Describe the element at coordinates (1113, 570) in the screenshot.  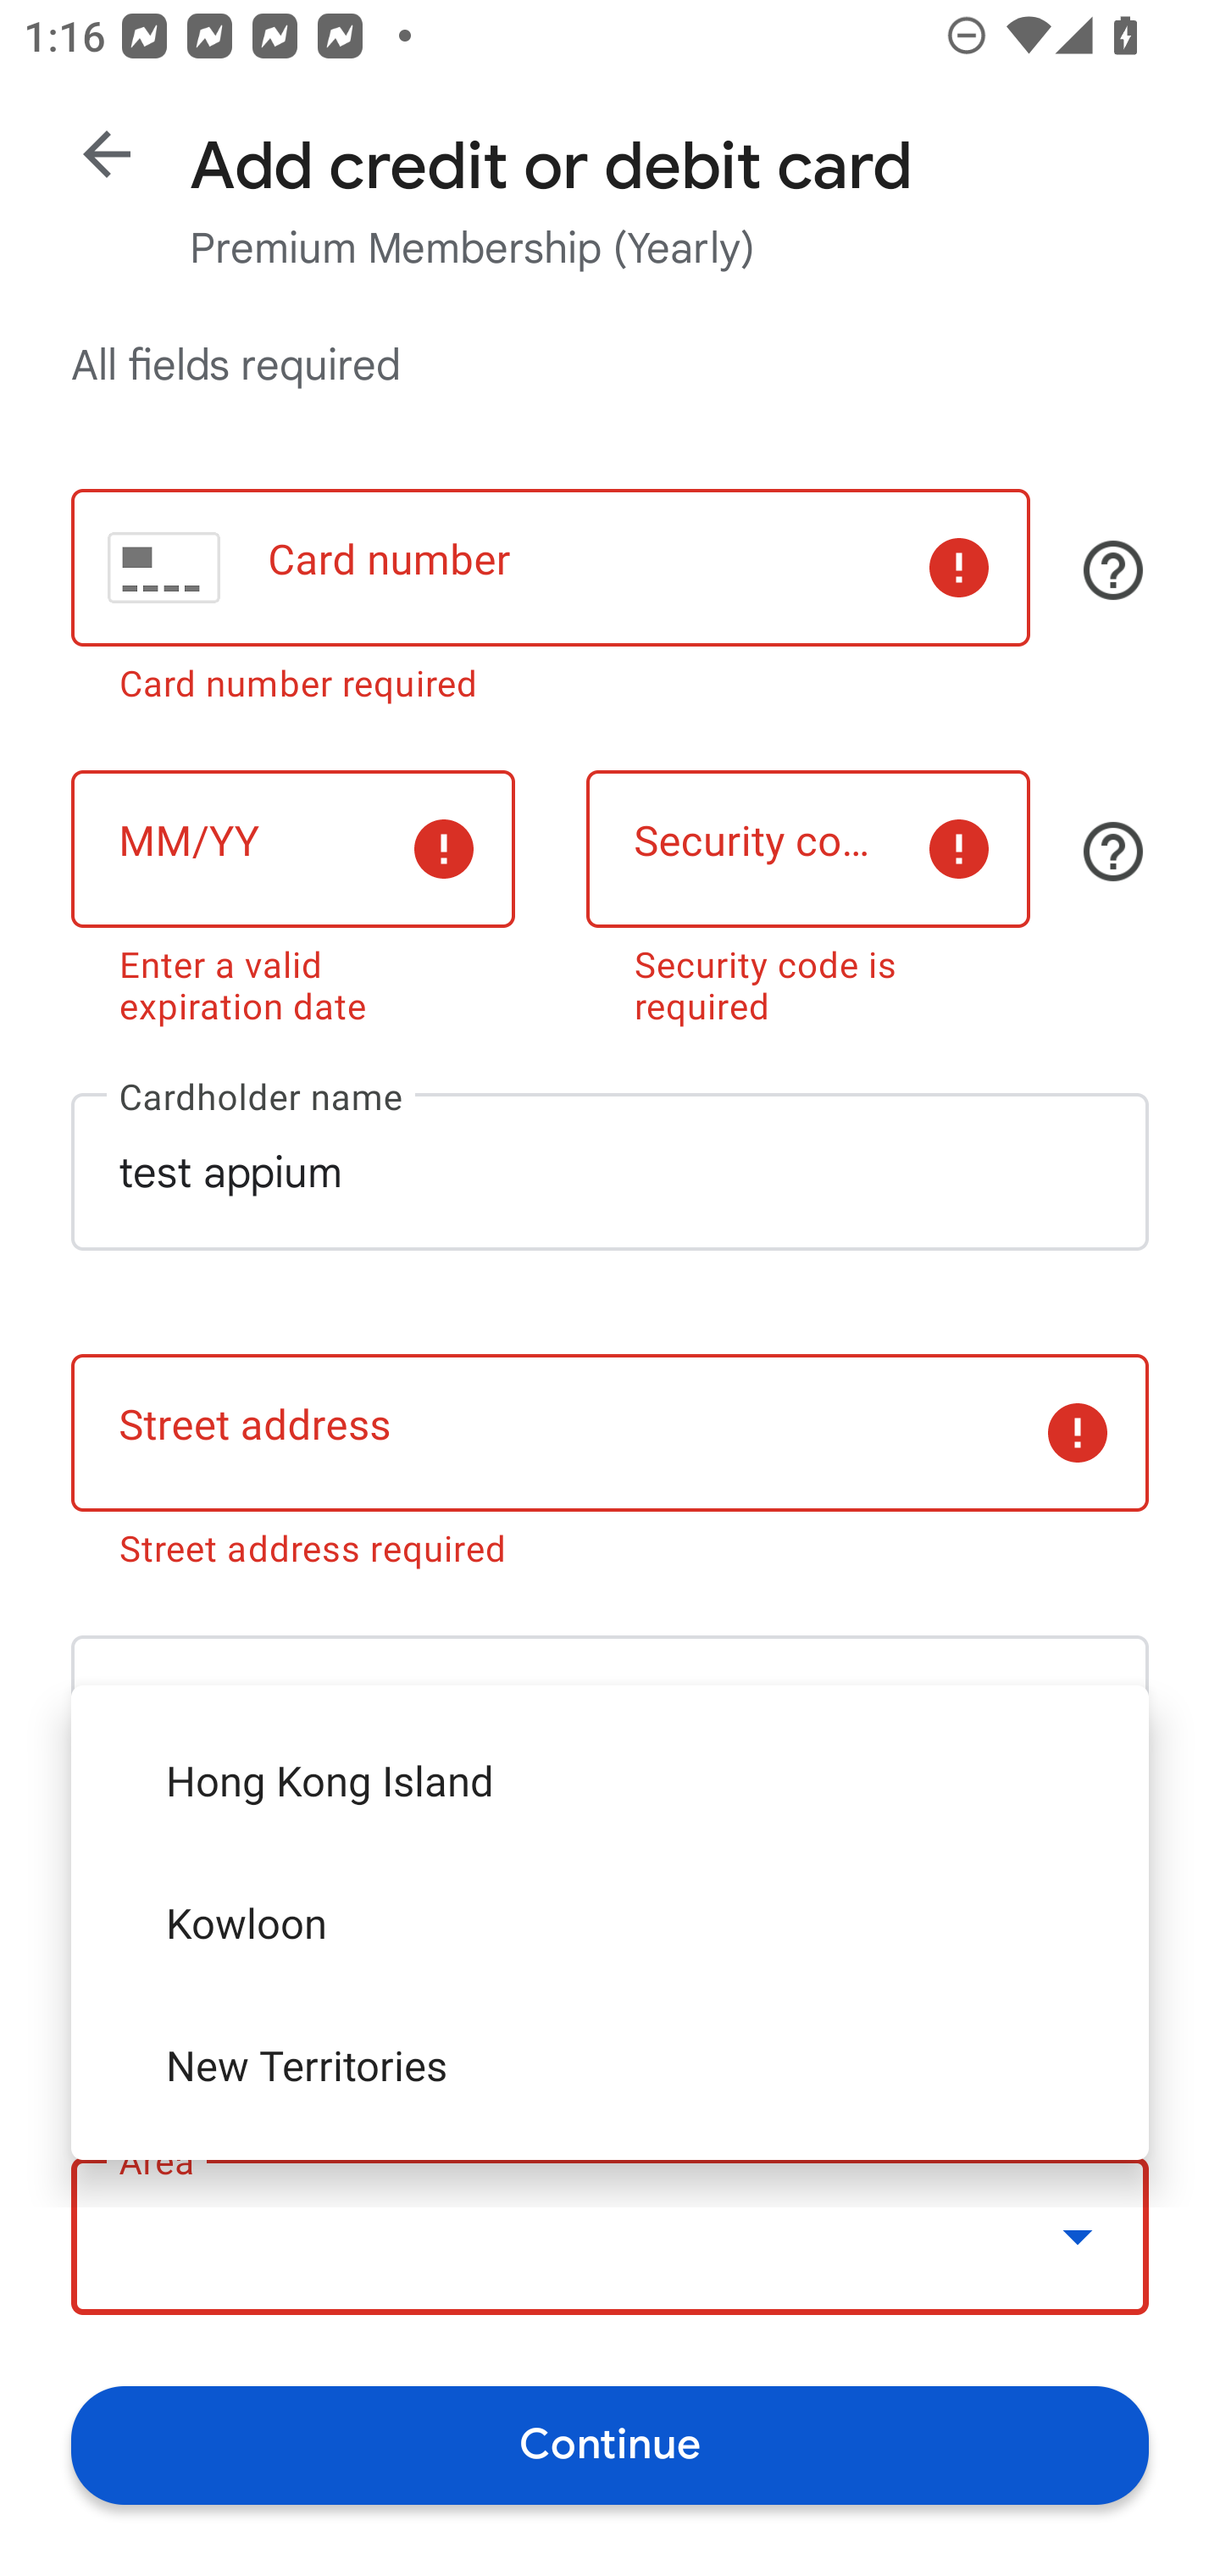
I see `Button, shows cards that are accepted for payment` at that location.